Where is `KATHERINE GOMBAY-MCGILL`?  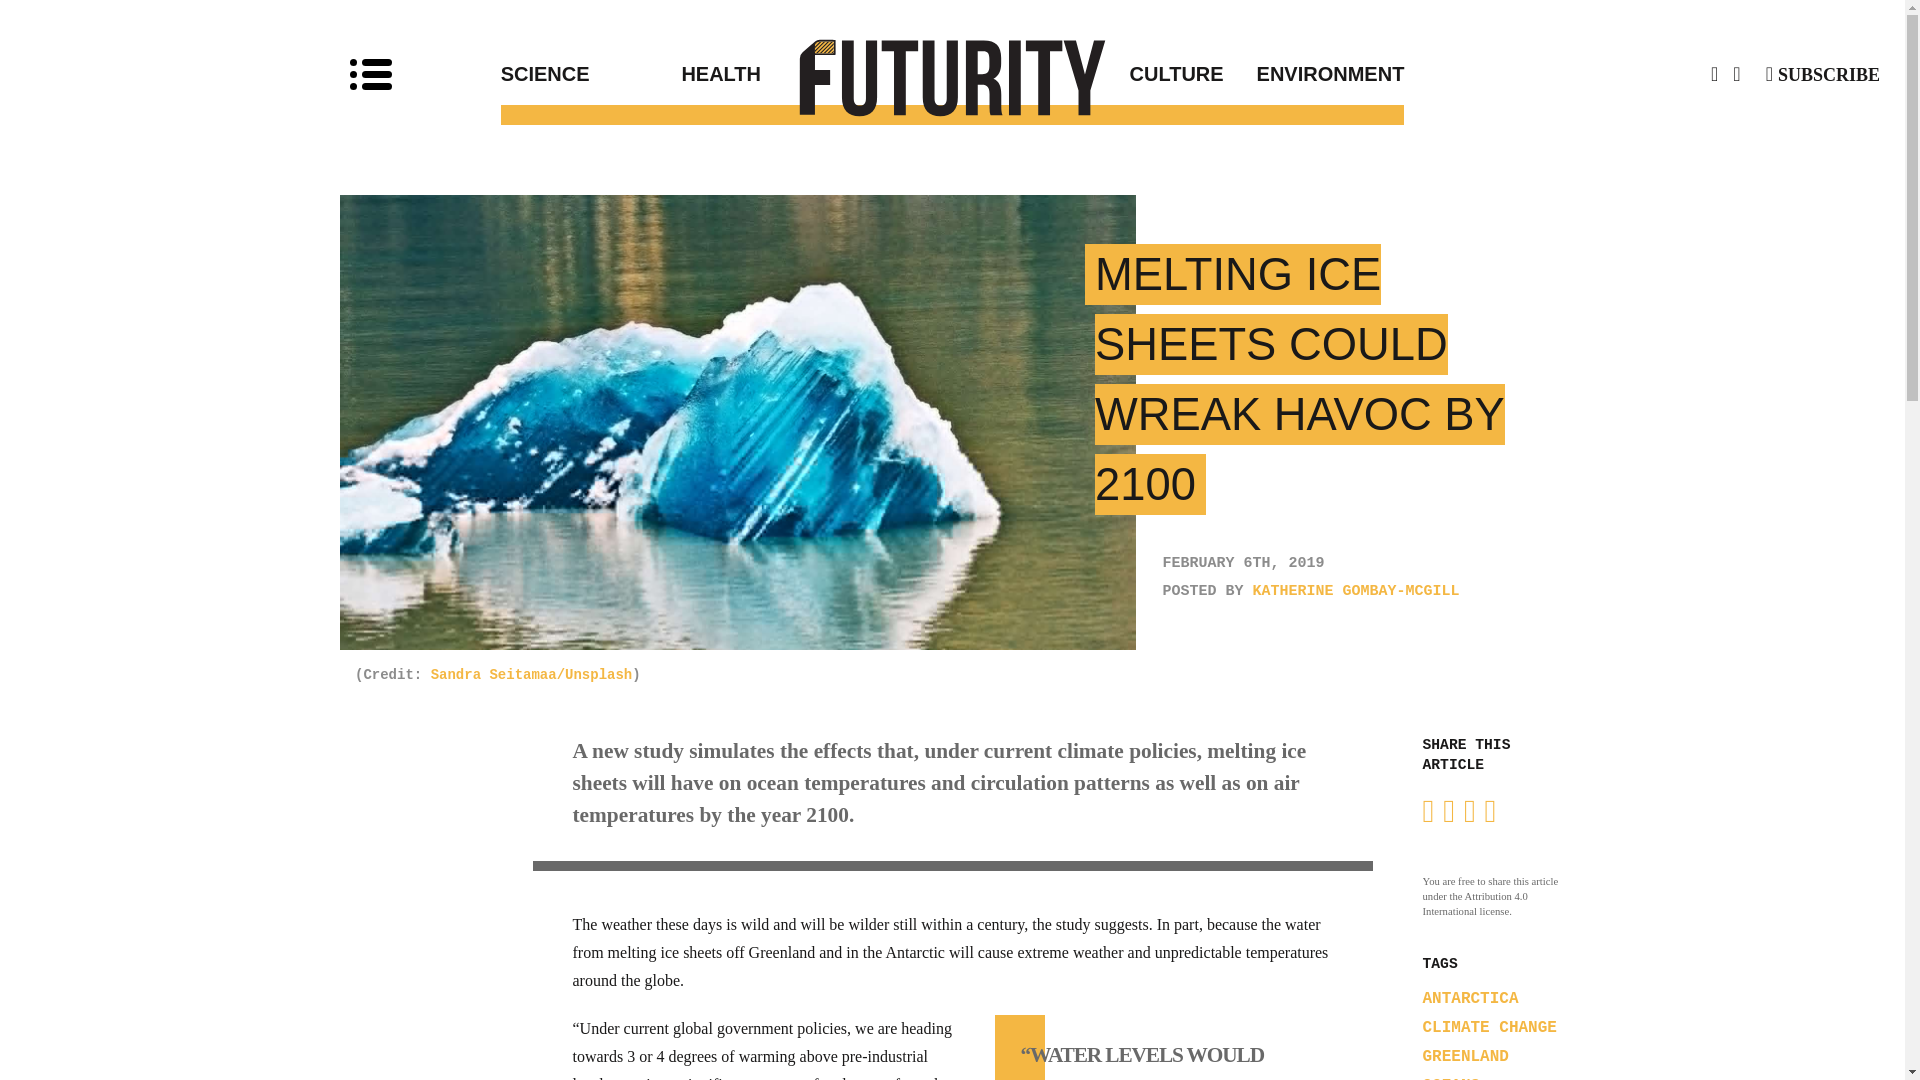 KATHERINE GOMBAY-MCGILL is located at coordinates (1356, 592).